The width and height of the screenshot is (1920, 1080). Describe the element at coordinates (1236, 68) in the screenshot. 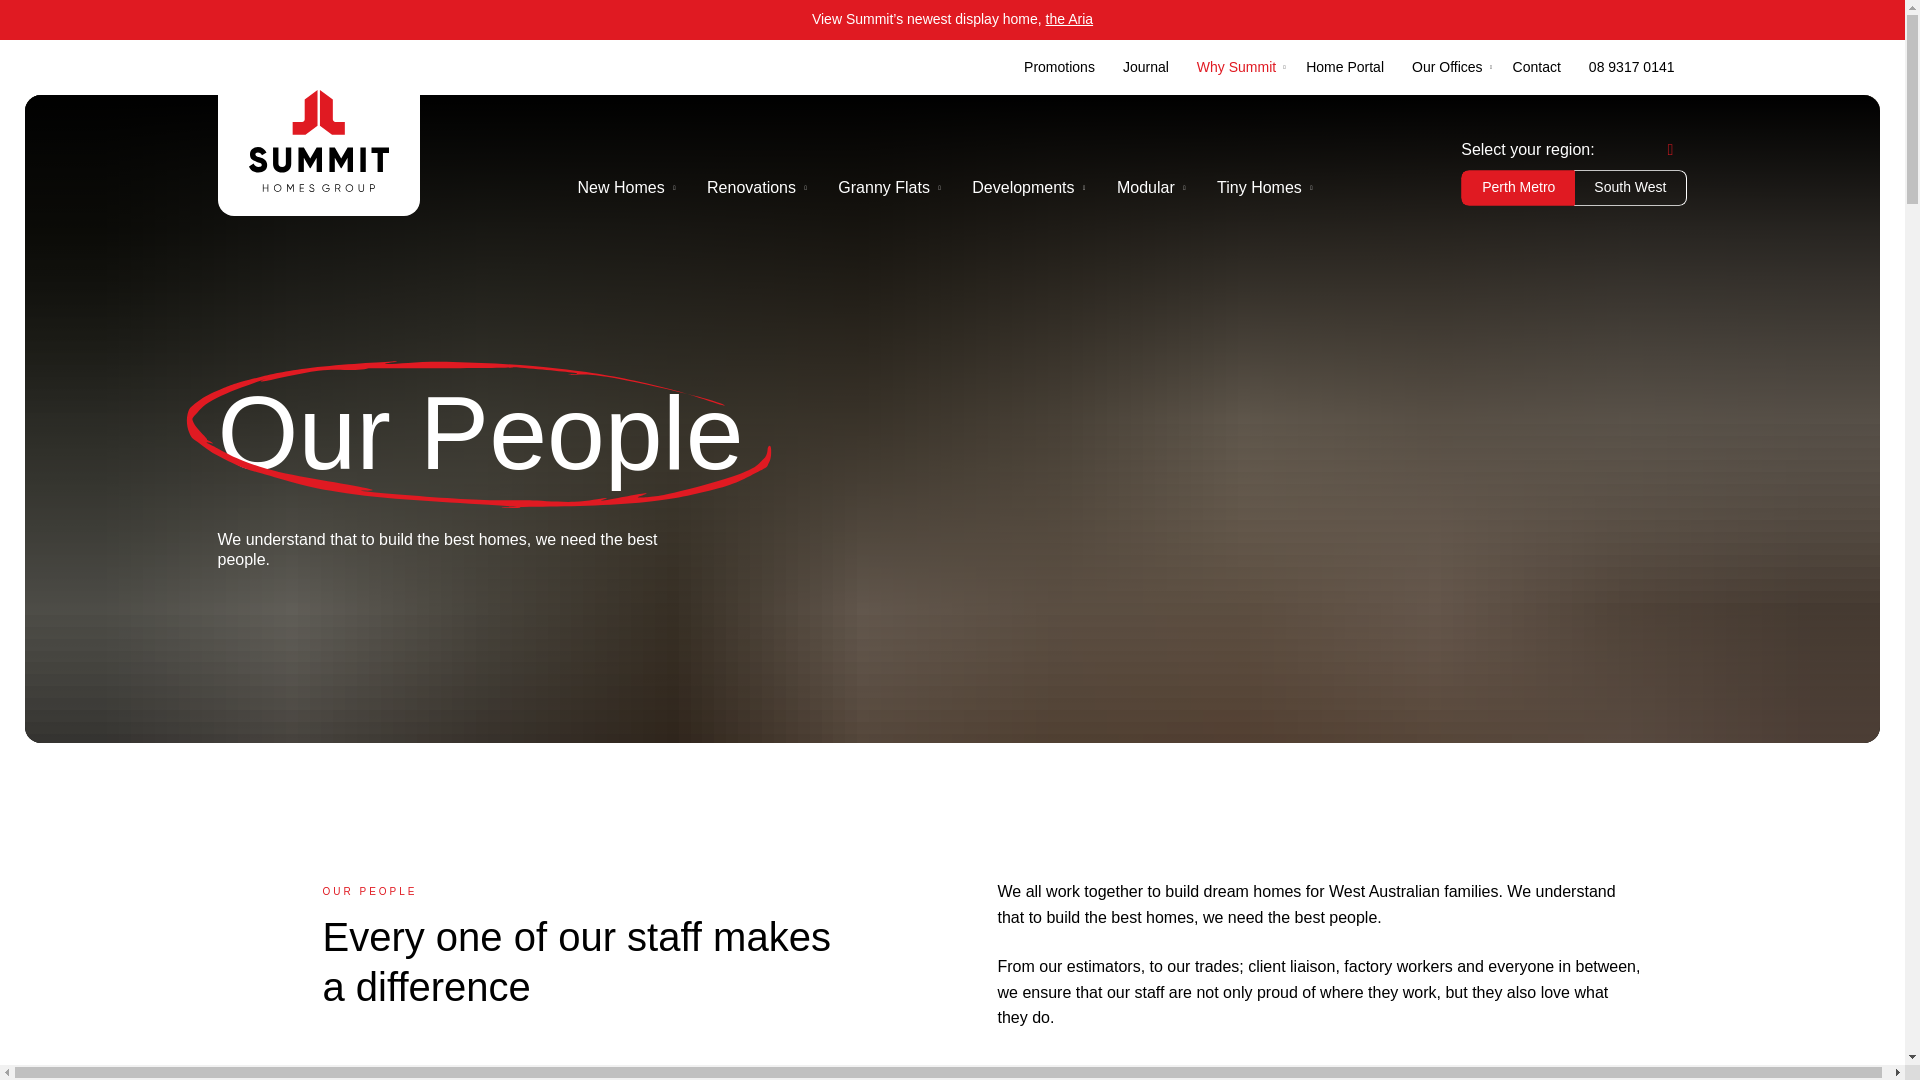

I see `Why Summit` at that location.